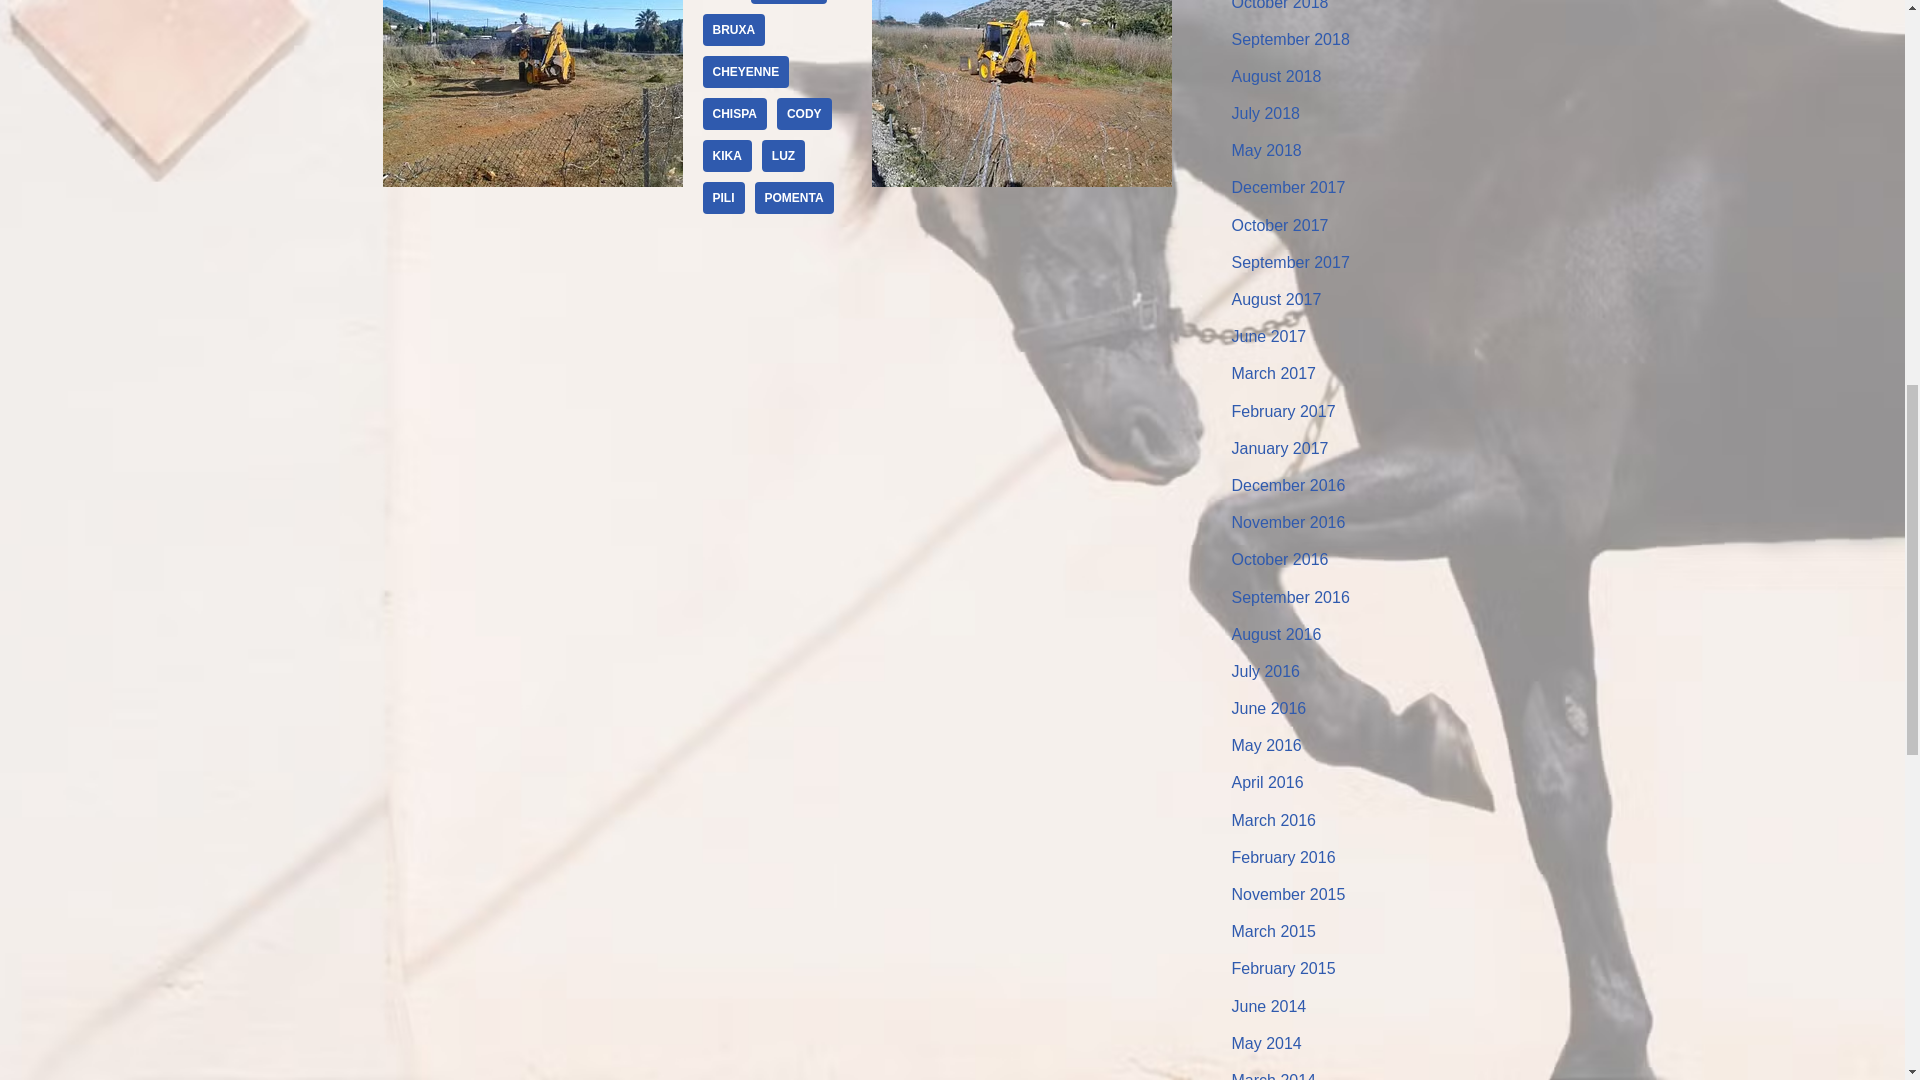  I want to click on Pili, so click(723, 198).